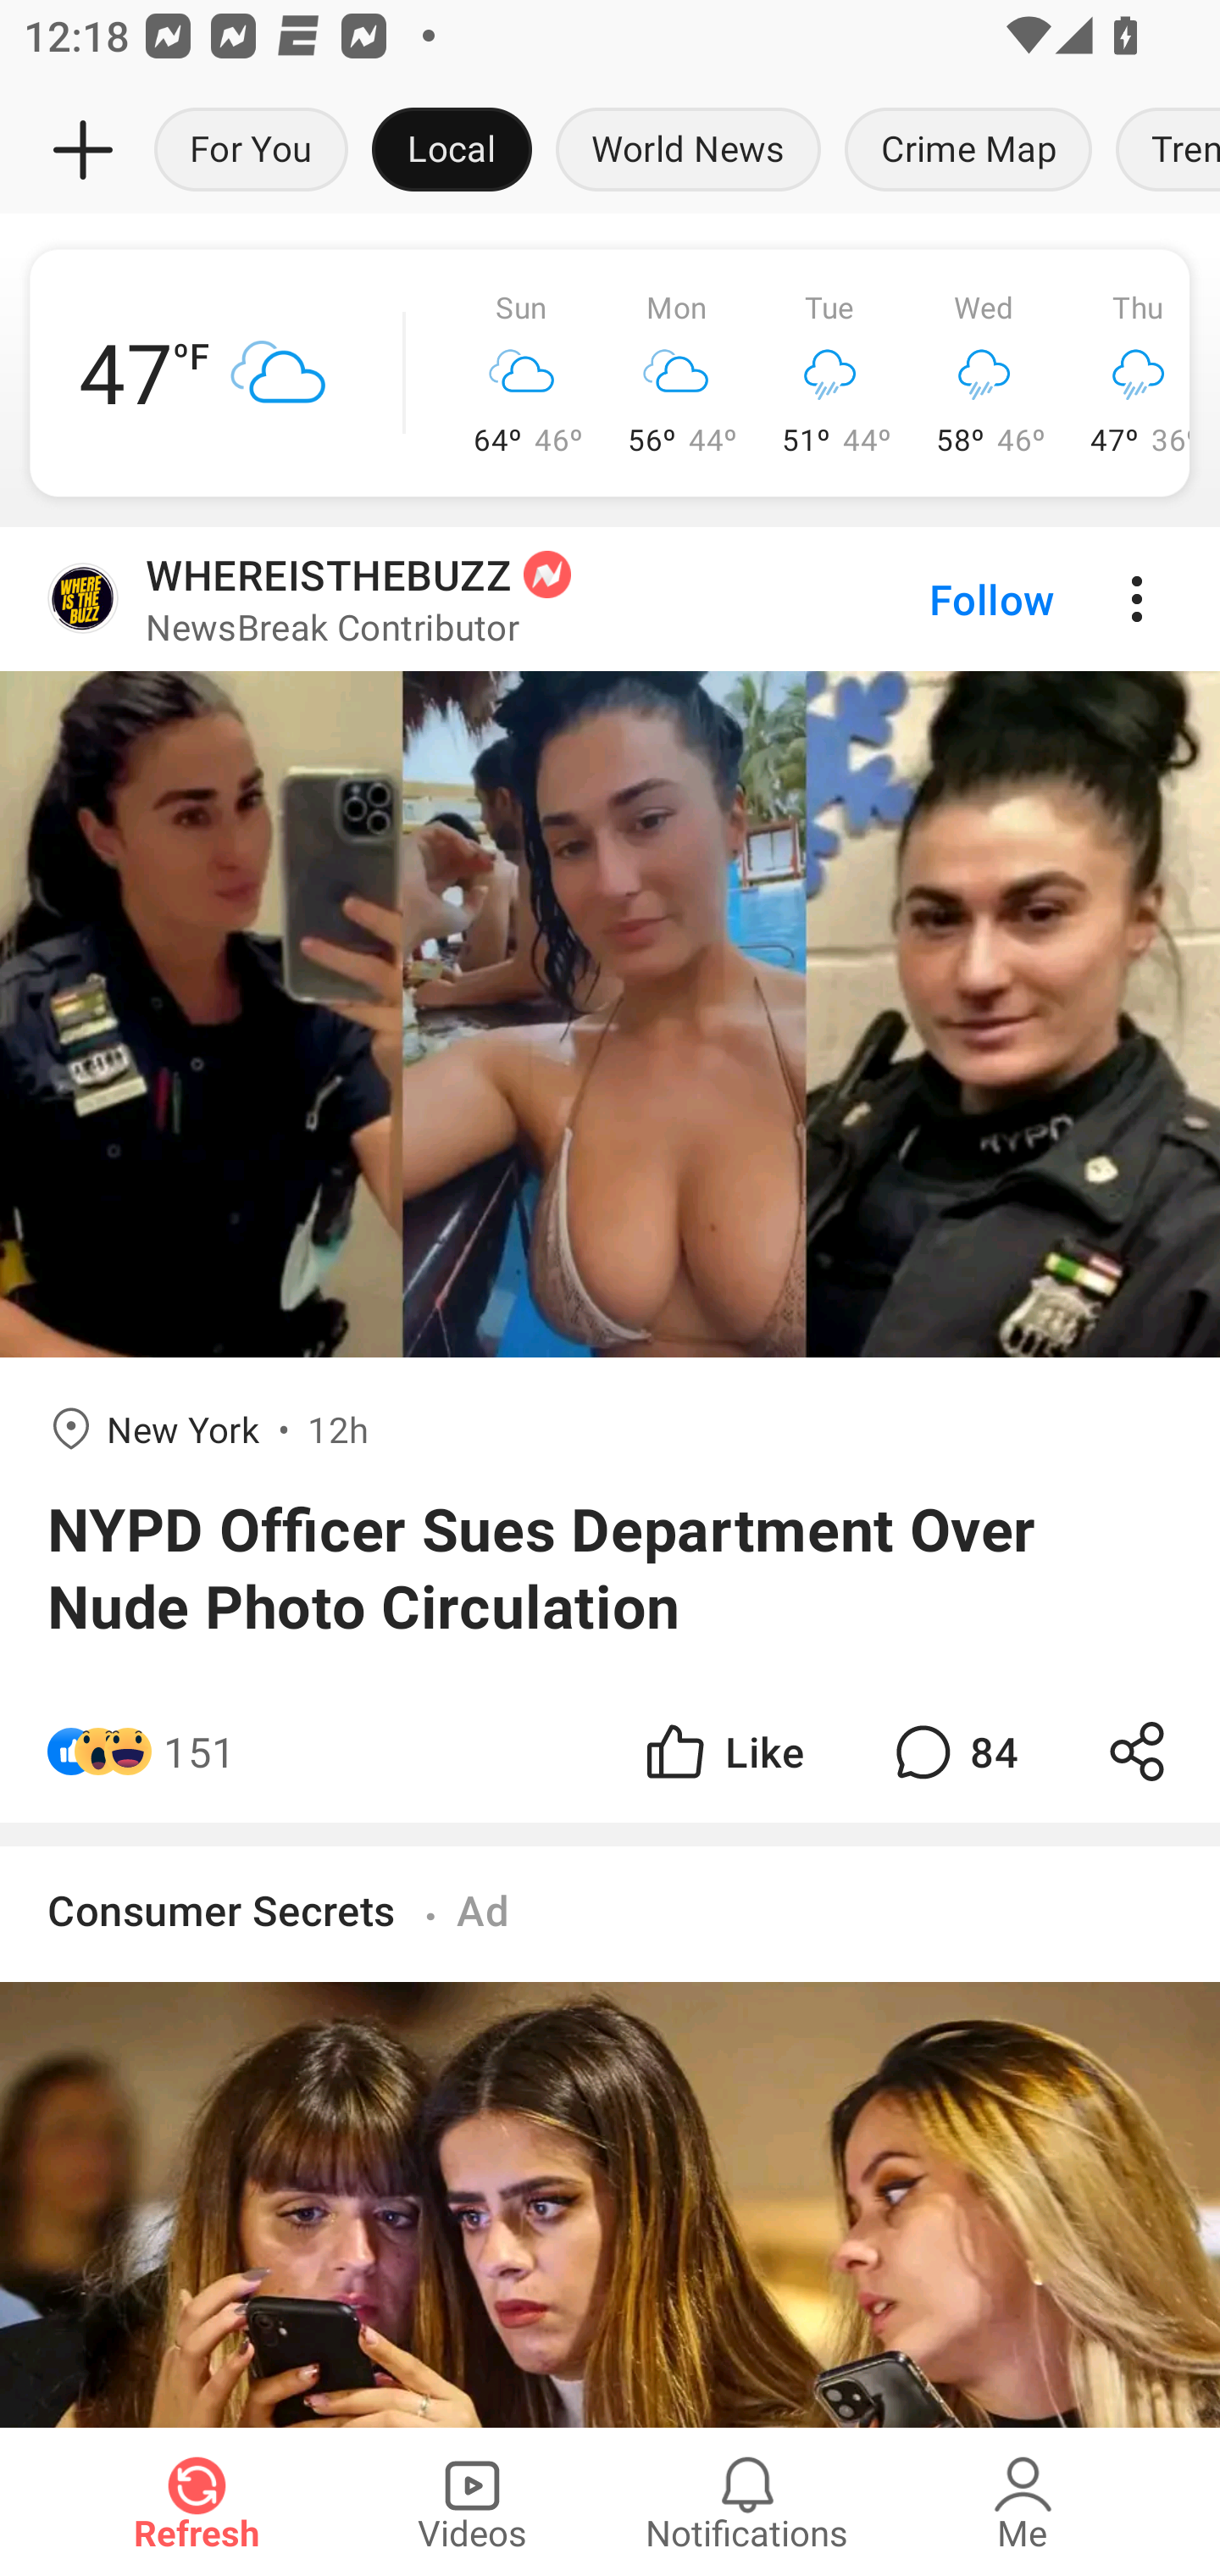  I want to click on Me, so click(1023, 2501).